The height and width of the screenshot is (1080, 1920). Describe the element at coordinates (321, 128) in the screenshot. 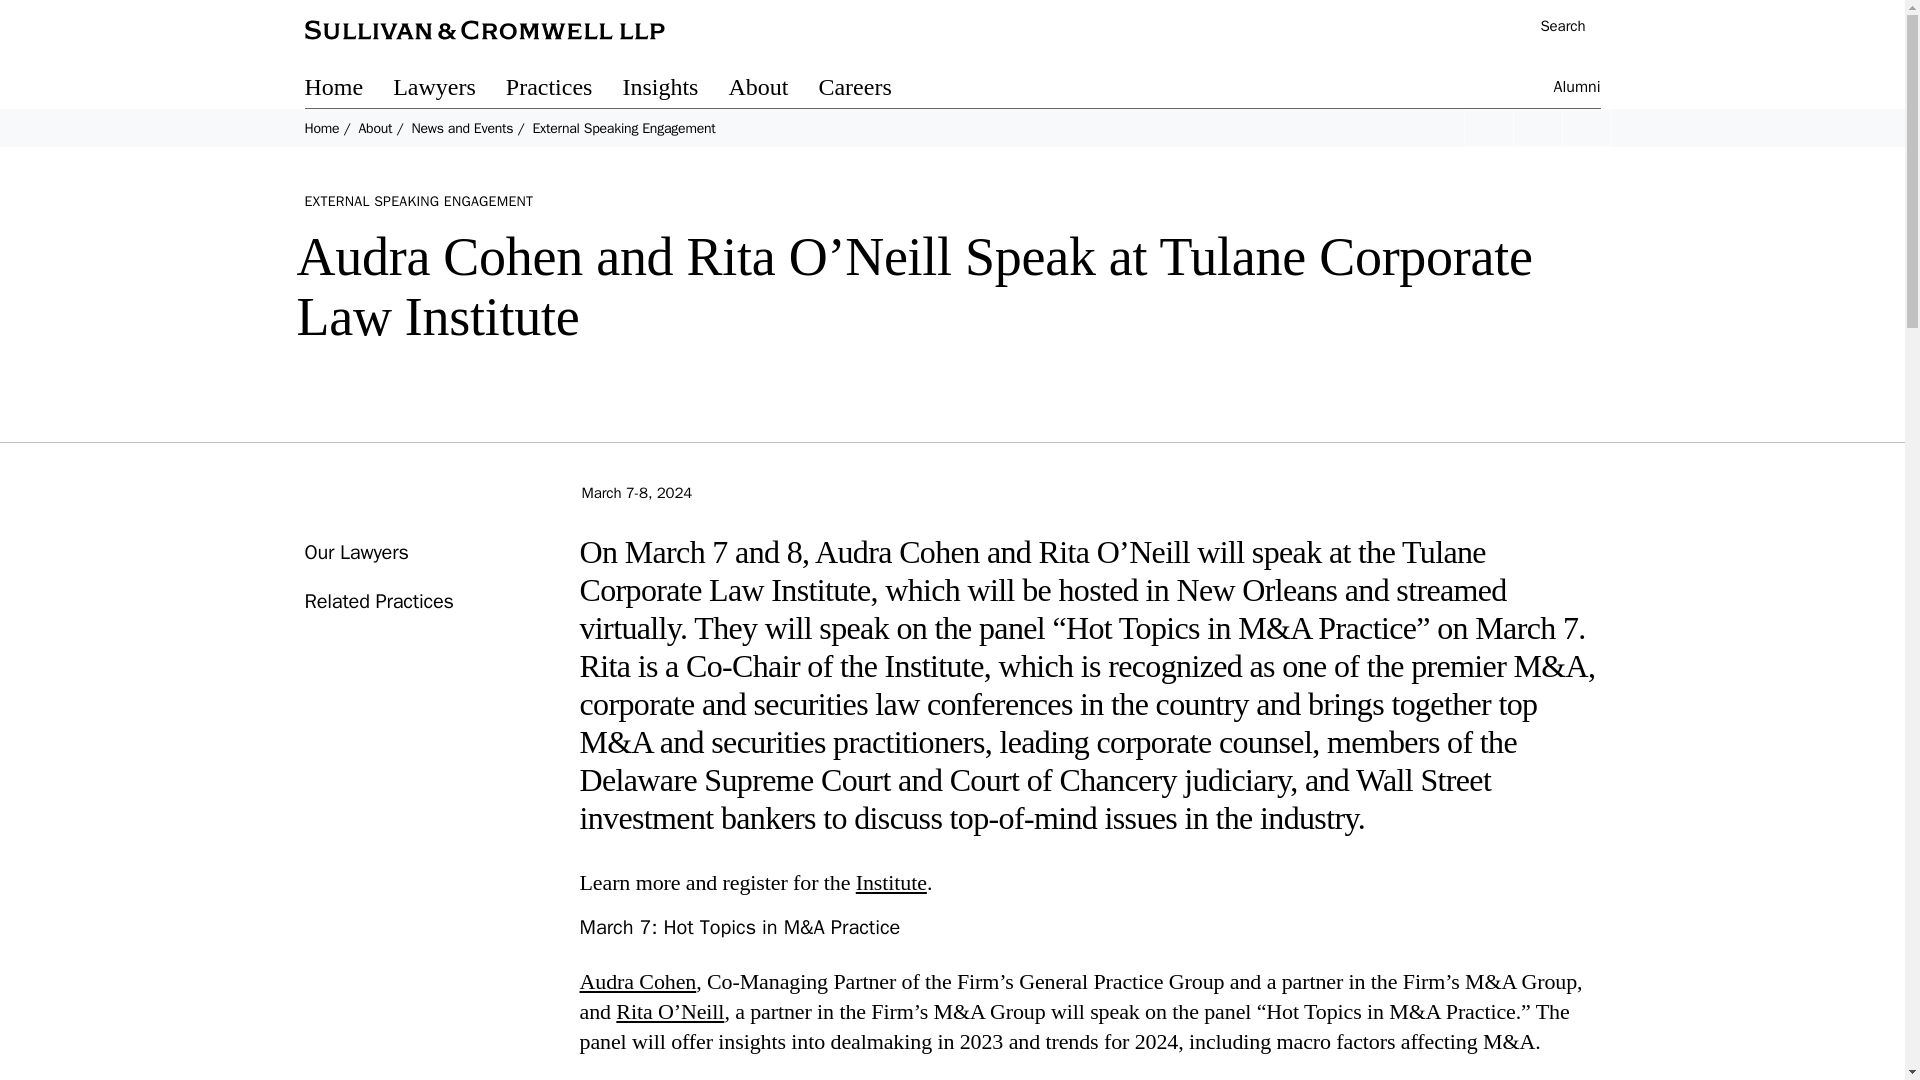

I see `Home` at that location.